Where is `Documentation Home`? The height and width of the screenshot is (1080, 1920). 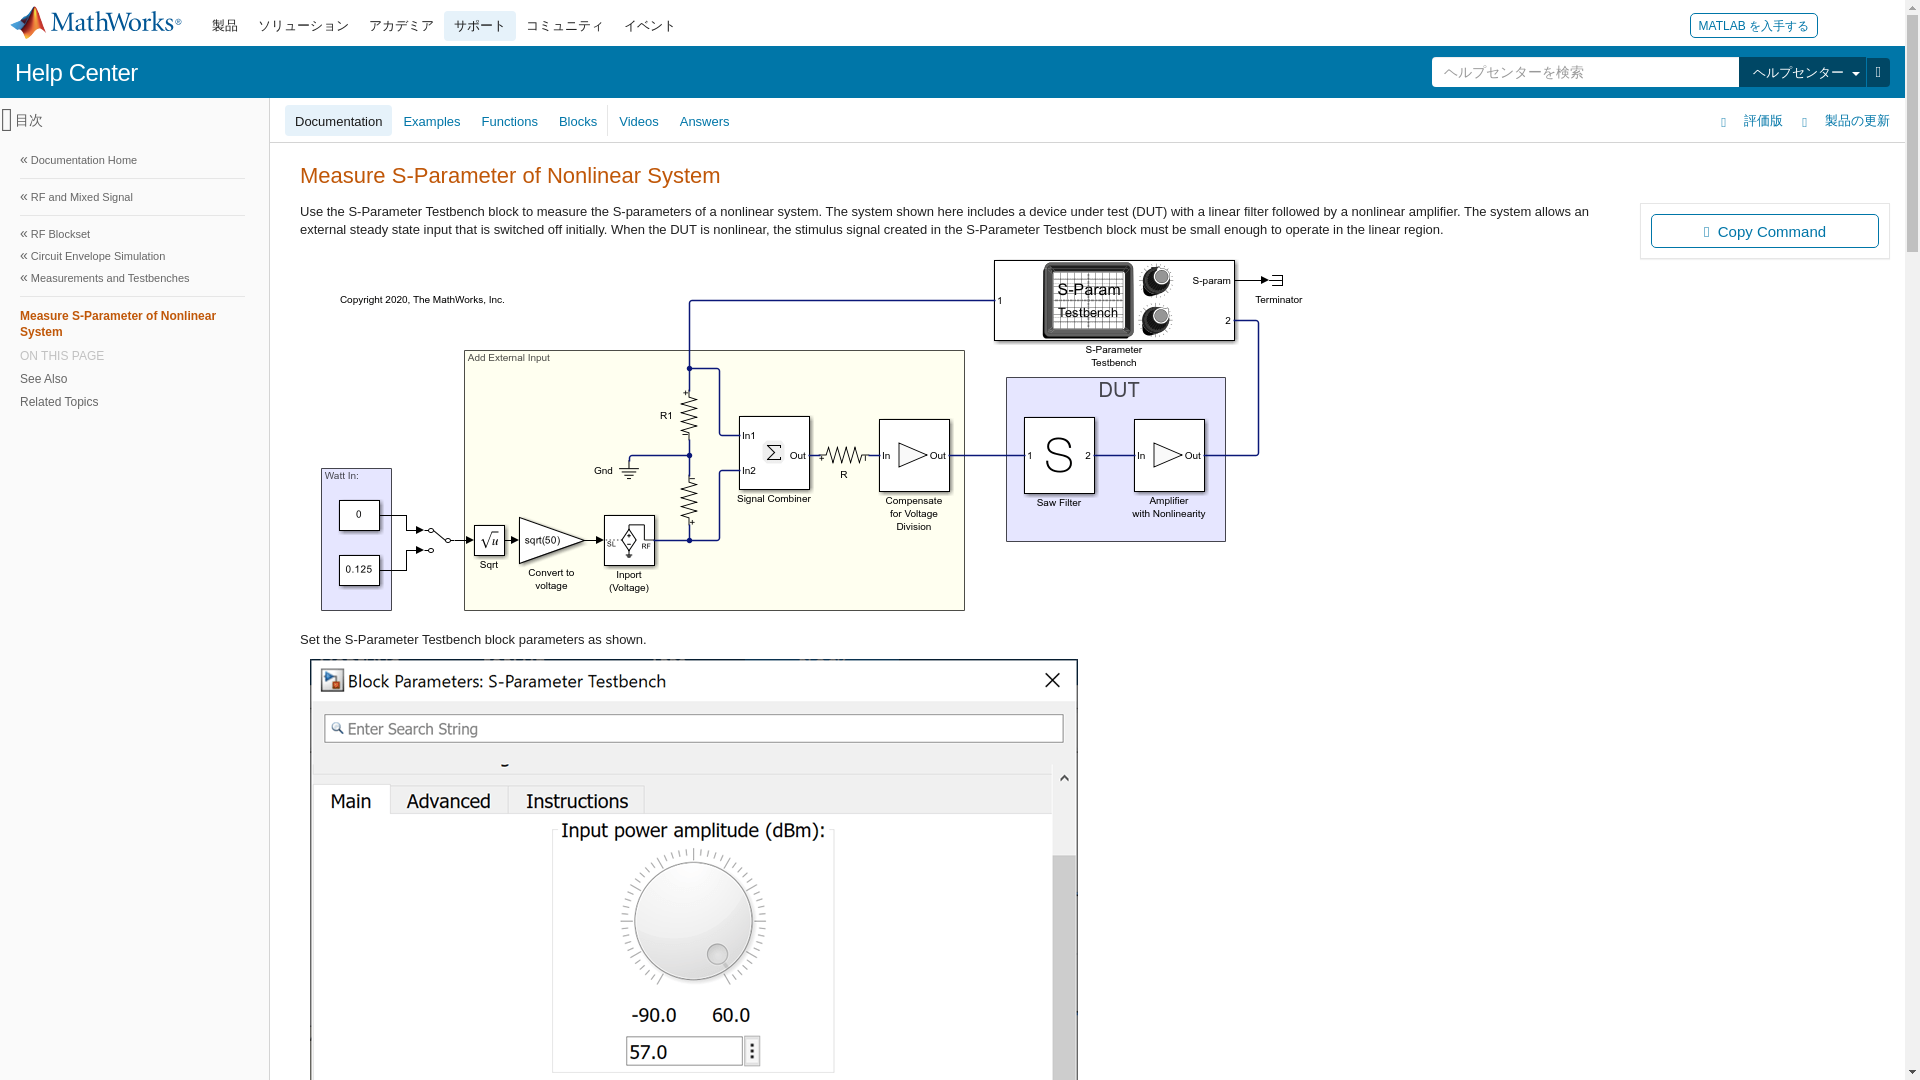 Documentation Home is located at coordinates (132, 160).